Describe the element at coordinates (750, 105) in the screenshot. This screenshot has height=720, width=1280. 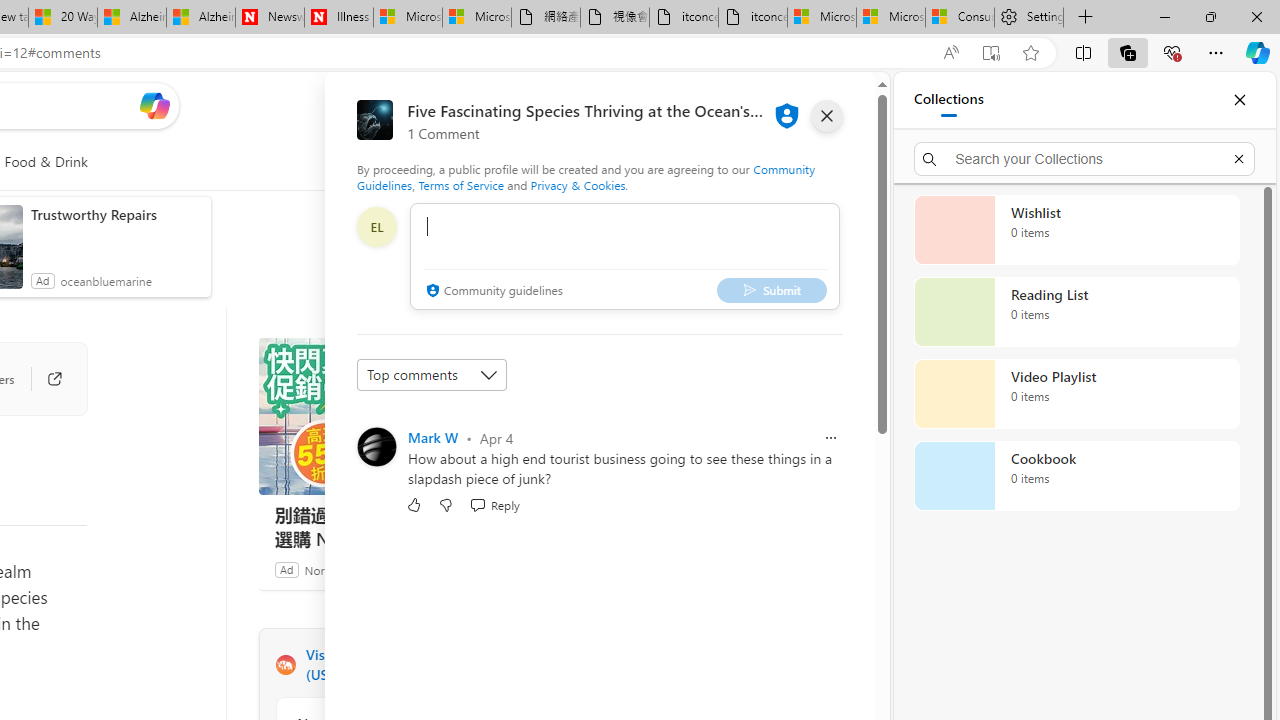
I see `Microsoft rewards` at that location.